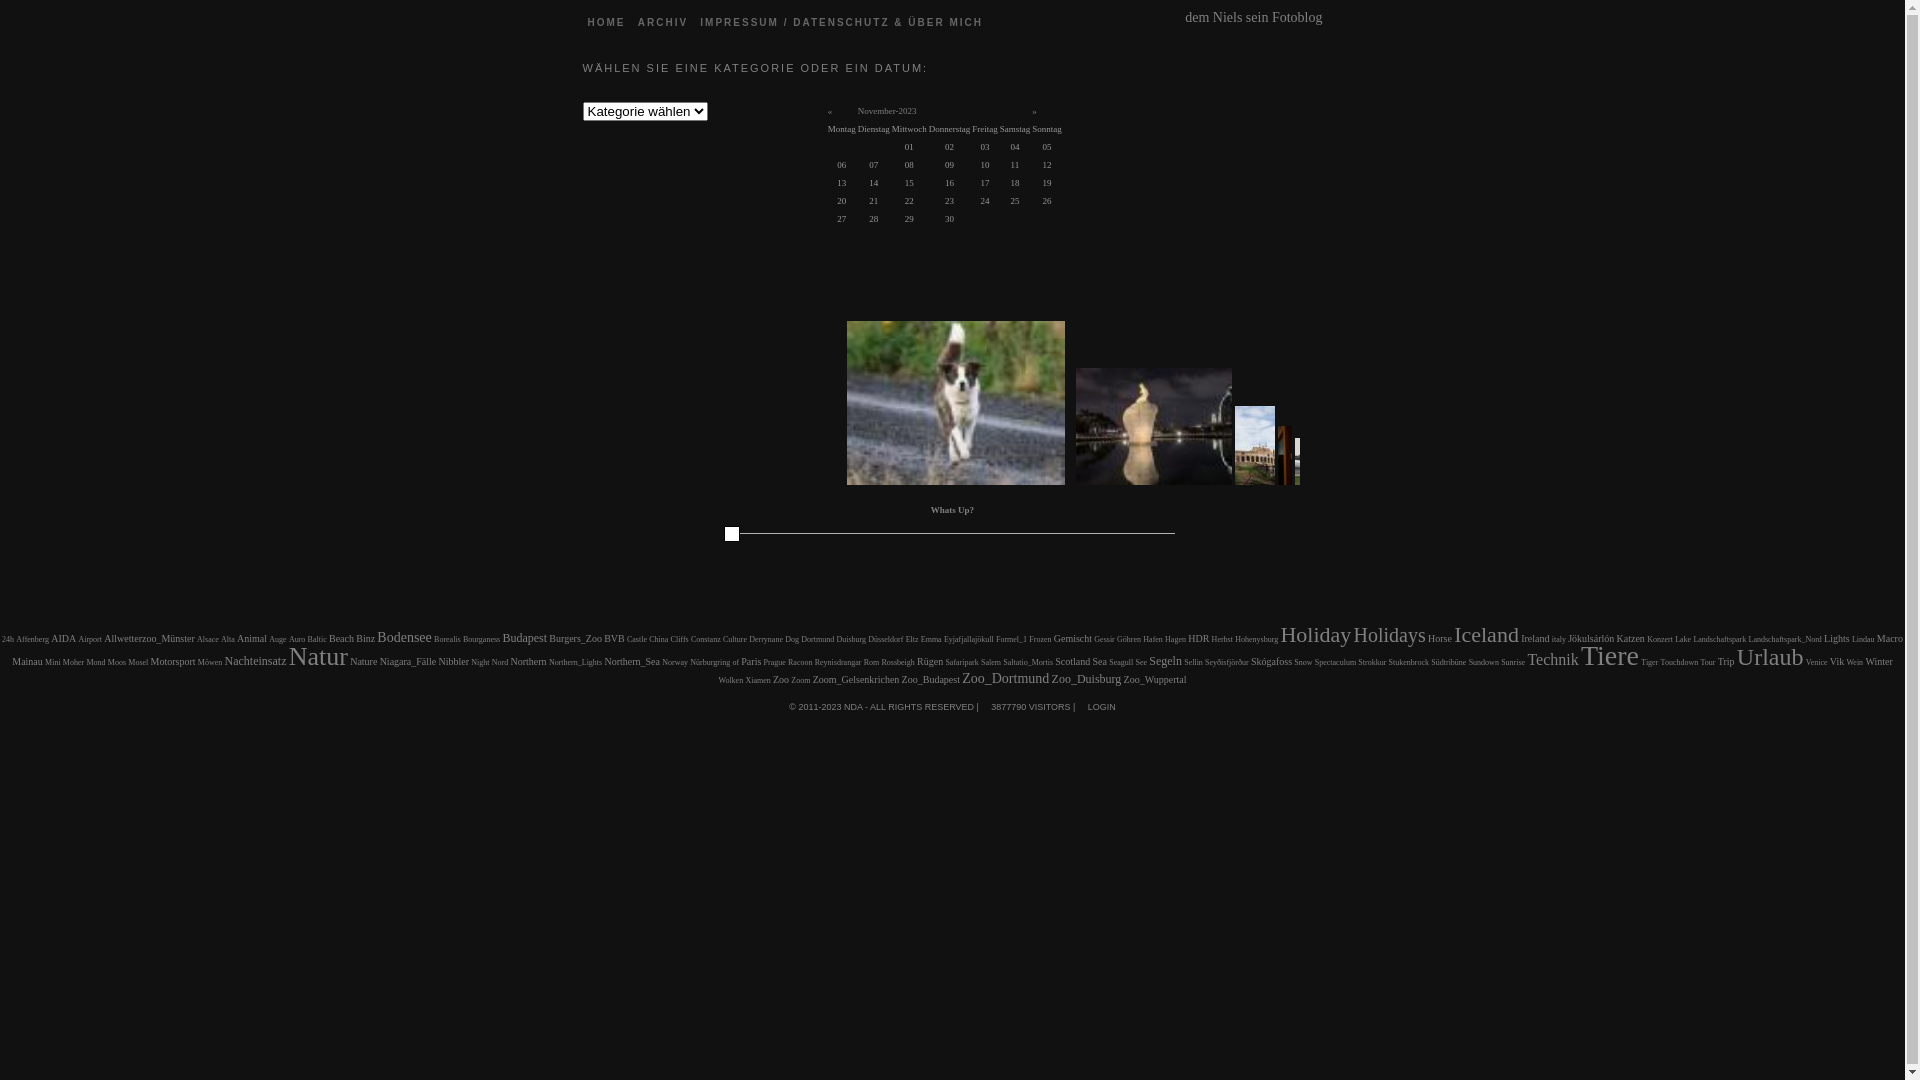 The width and height of the screenshot is (1920, 1080). What do you see at coordinates (454, 662) in the screenshot?
I see `Nibbler` at bounding box center [454, 662].